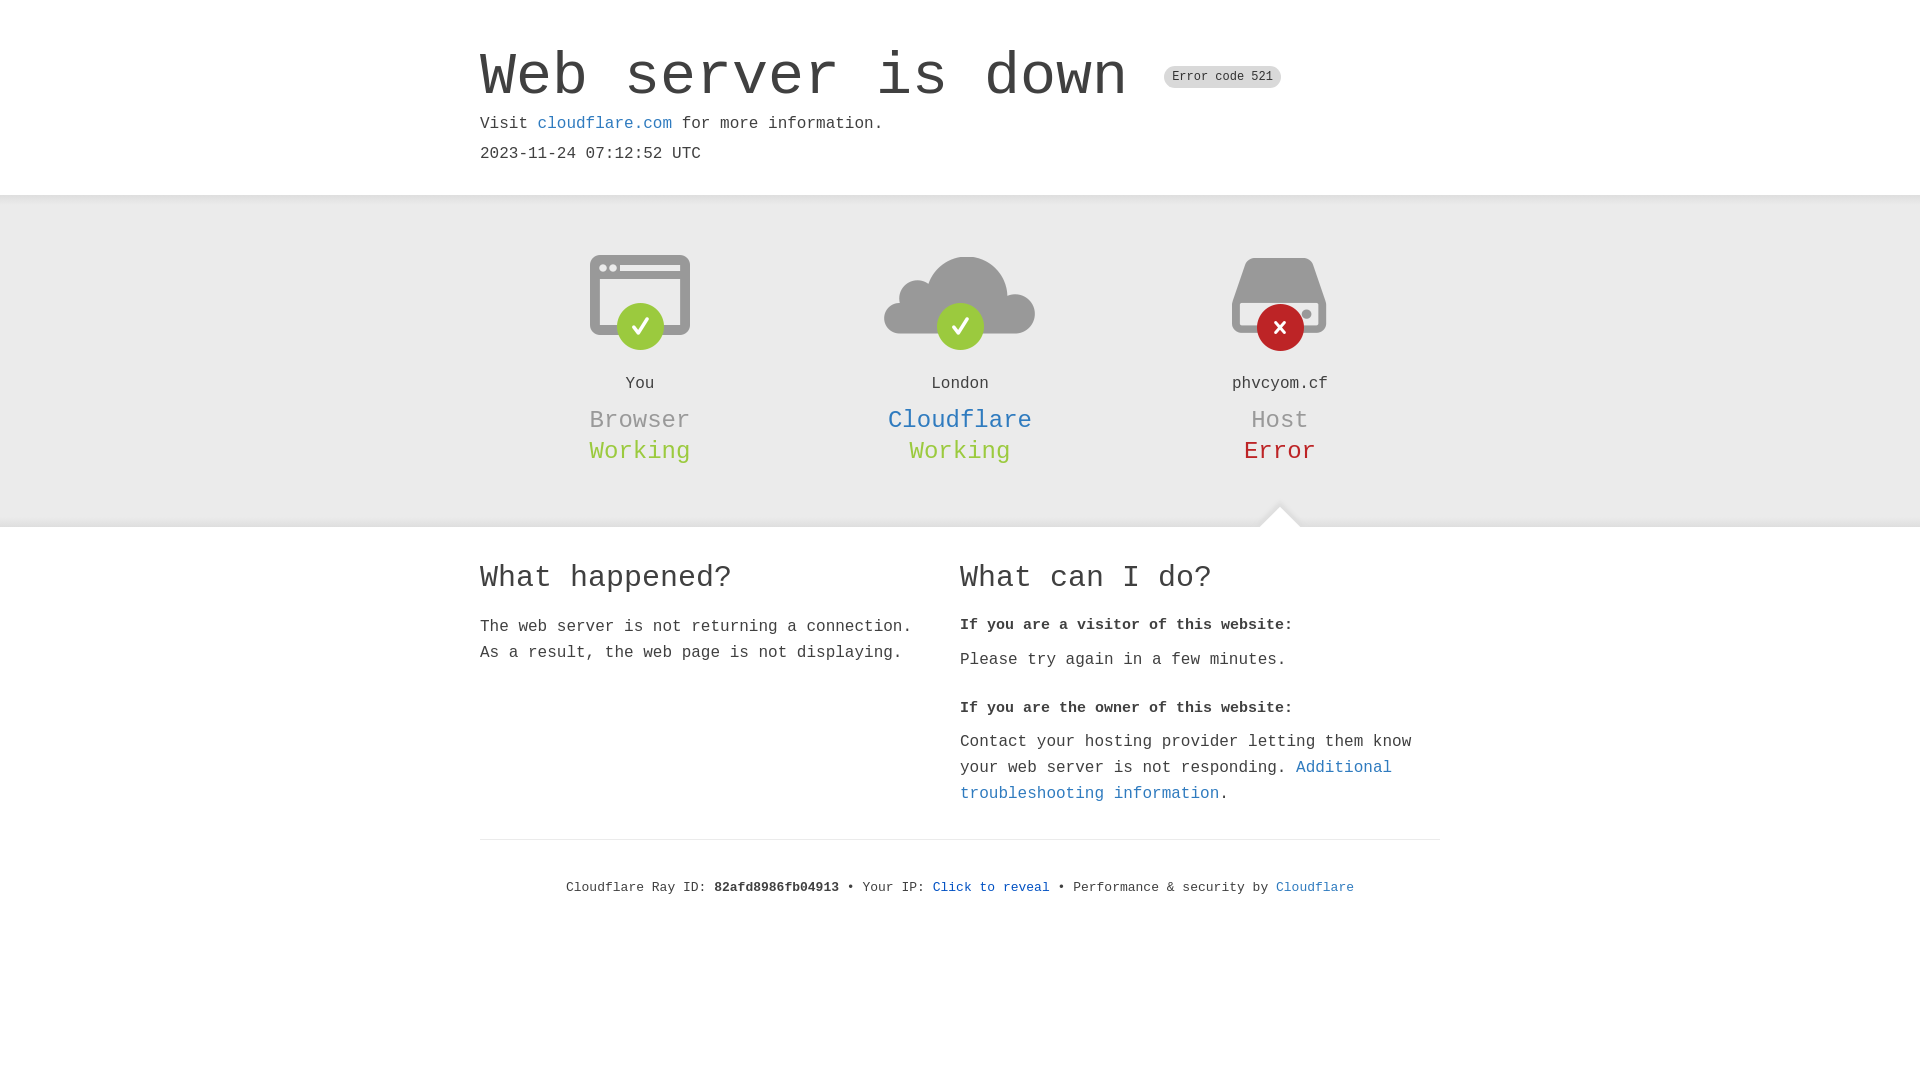 The image size is (1920, 1080). Describe the element at coordinates (960, 420) in the screenshot. I see `Cloudflare` at that location.